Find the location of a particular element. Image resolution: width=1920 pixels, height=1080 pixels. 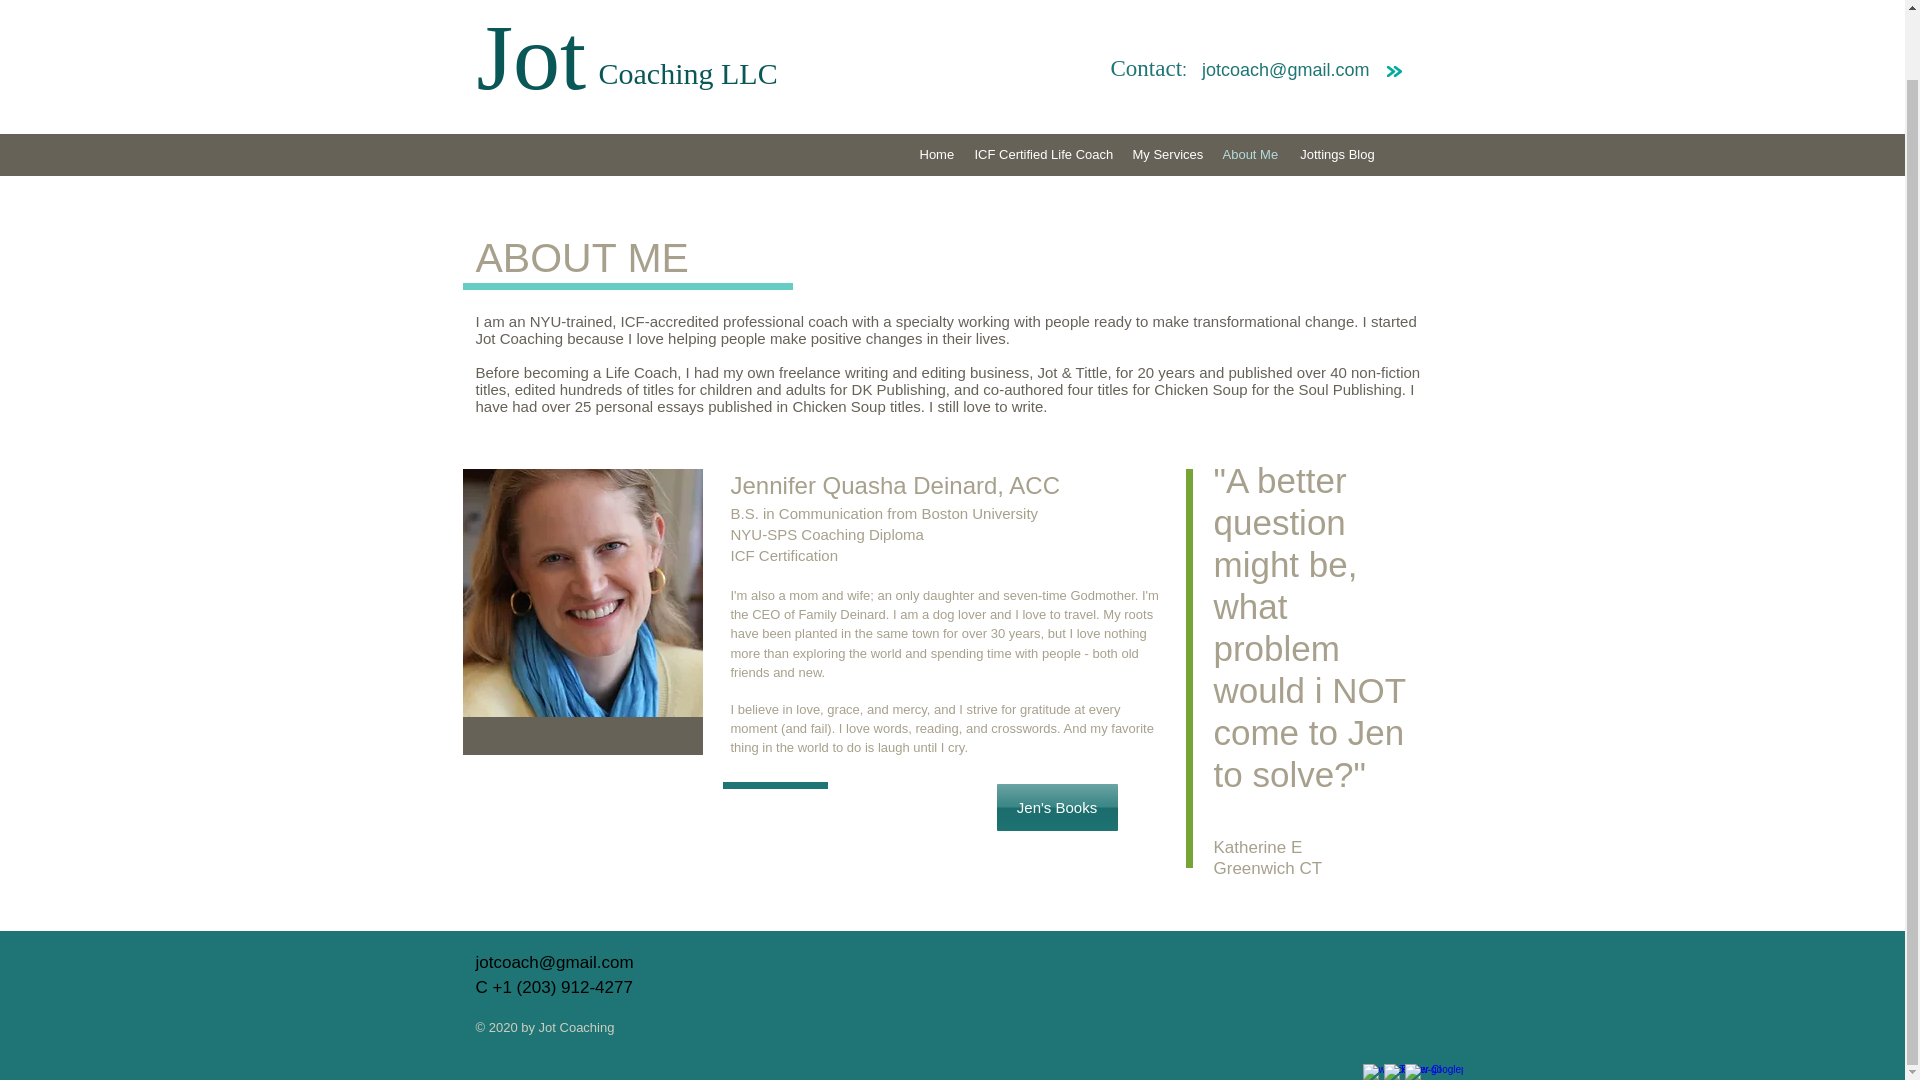

Jot     is located at coordinates (578, 57).